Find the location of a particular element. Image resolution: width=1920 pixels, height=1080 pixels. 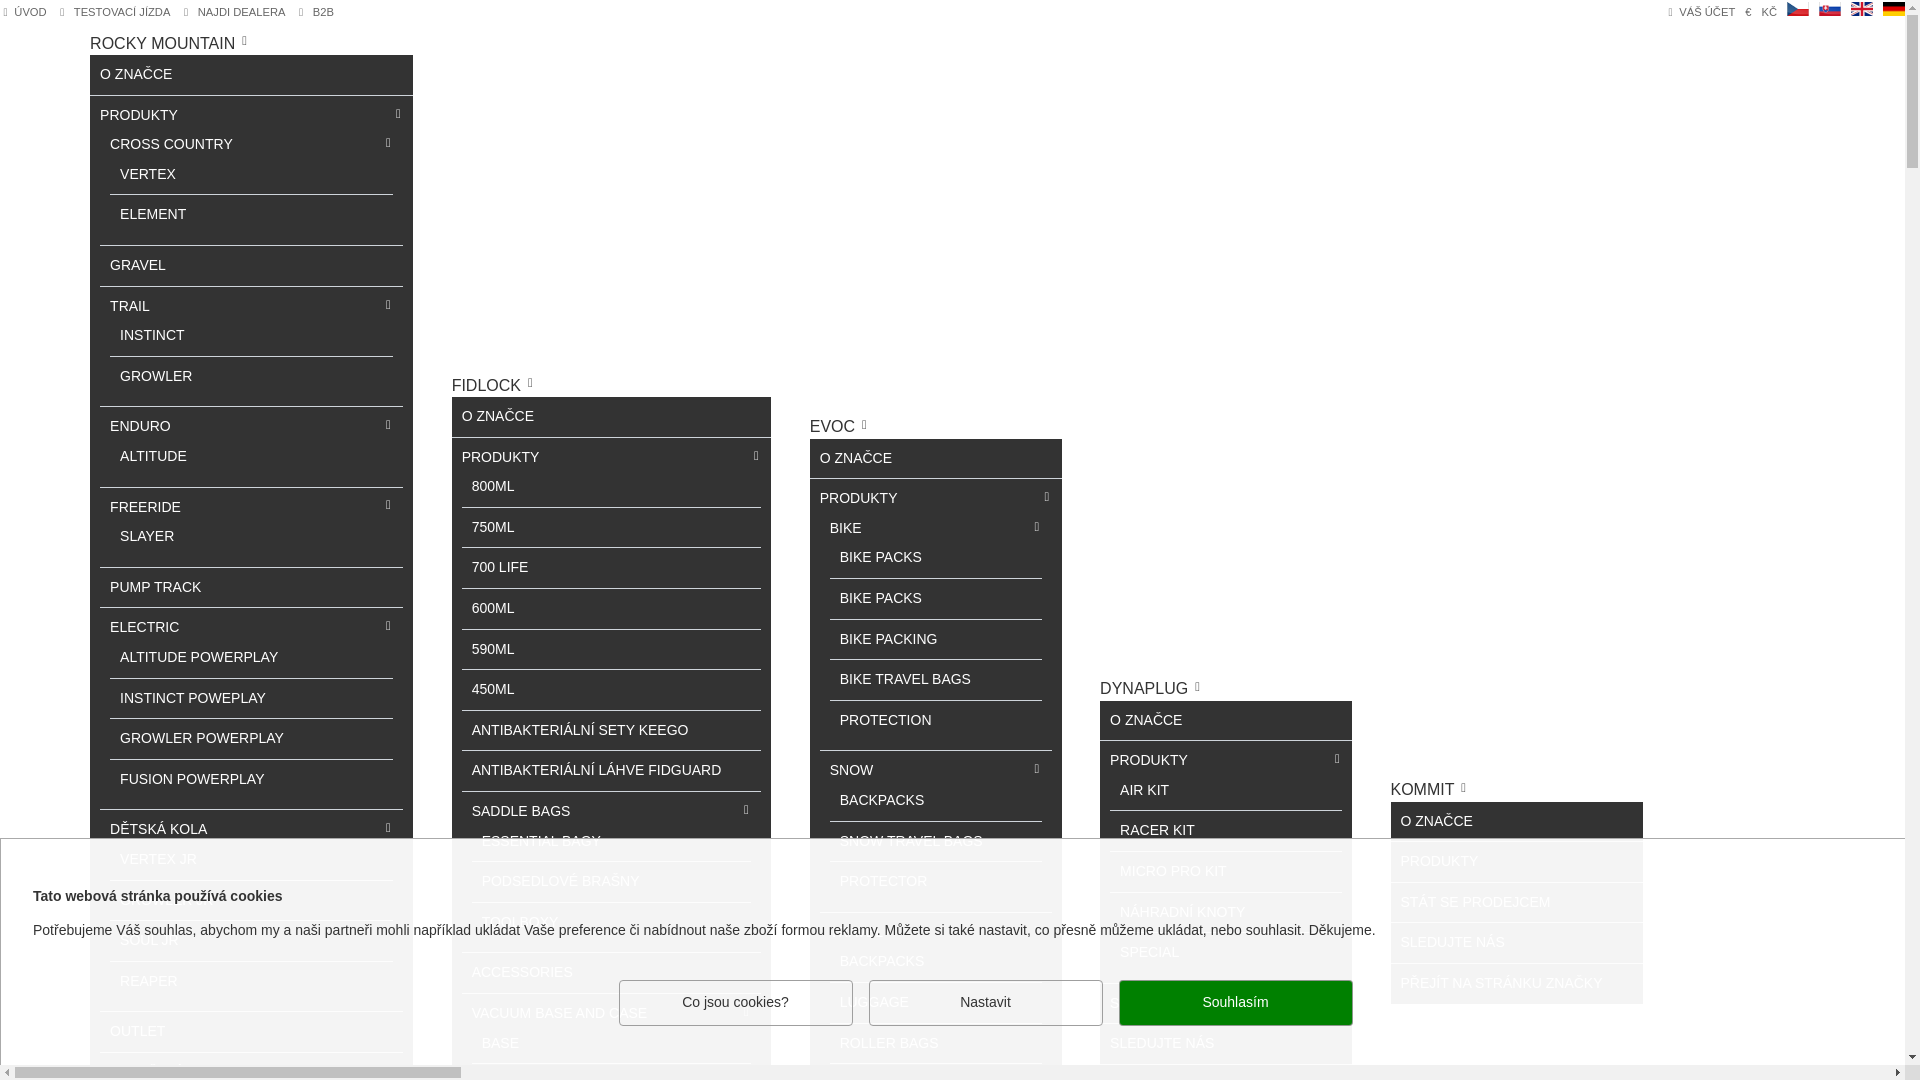

FUSION POWERPLAY is located at coordinates (206, 780).